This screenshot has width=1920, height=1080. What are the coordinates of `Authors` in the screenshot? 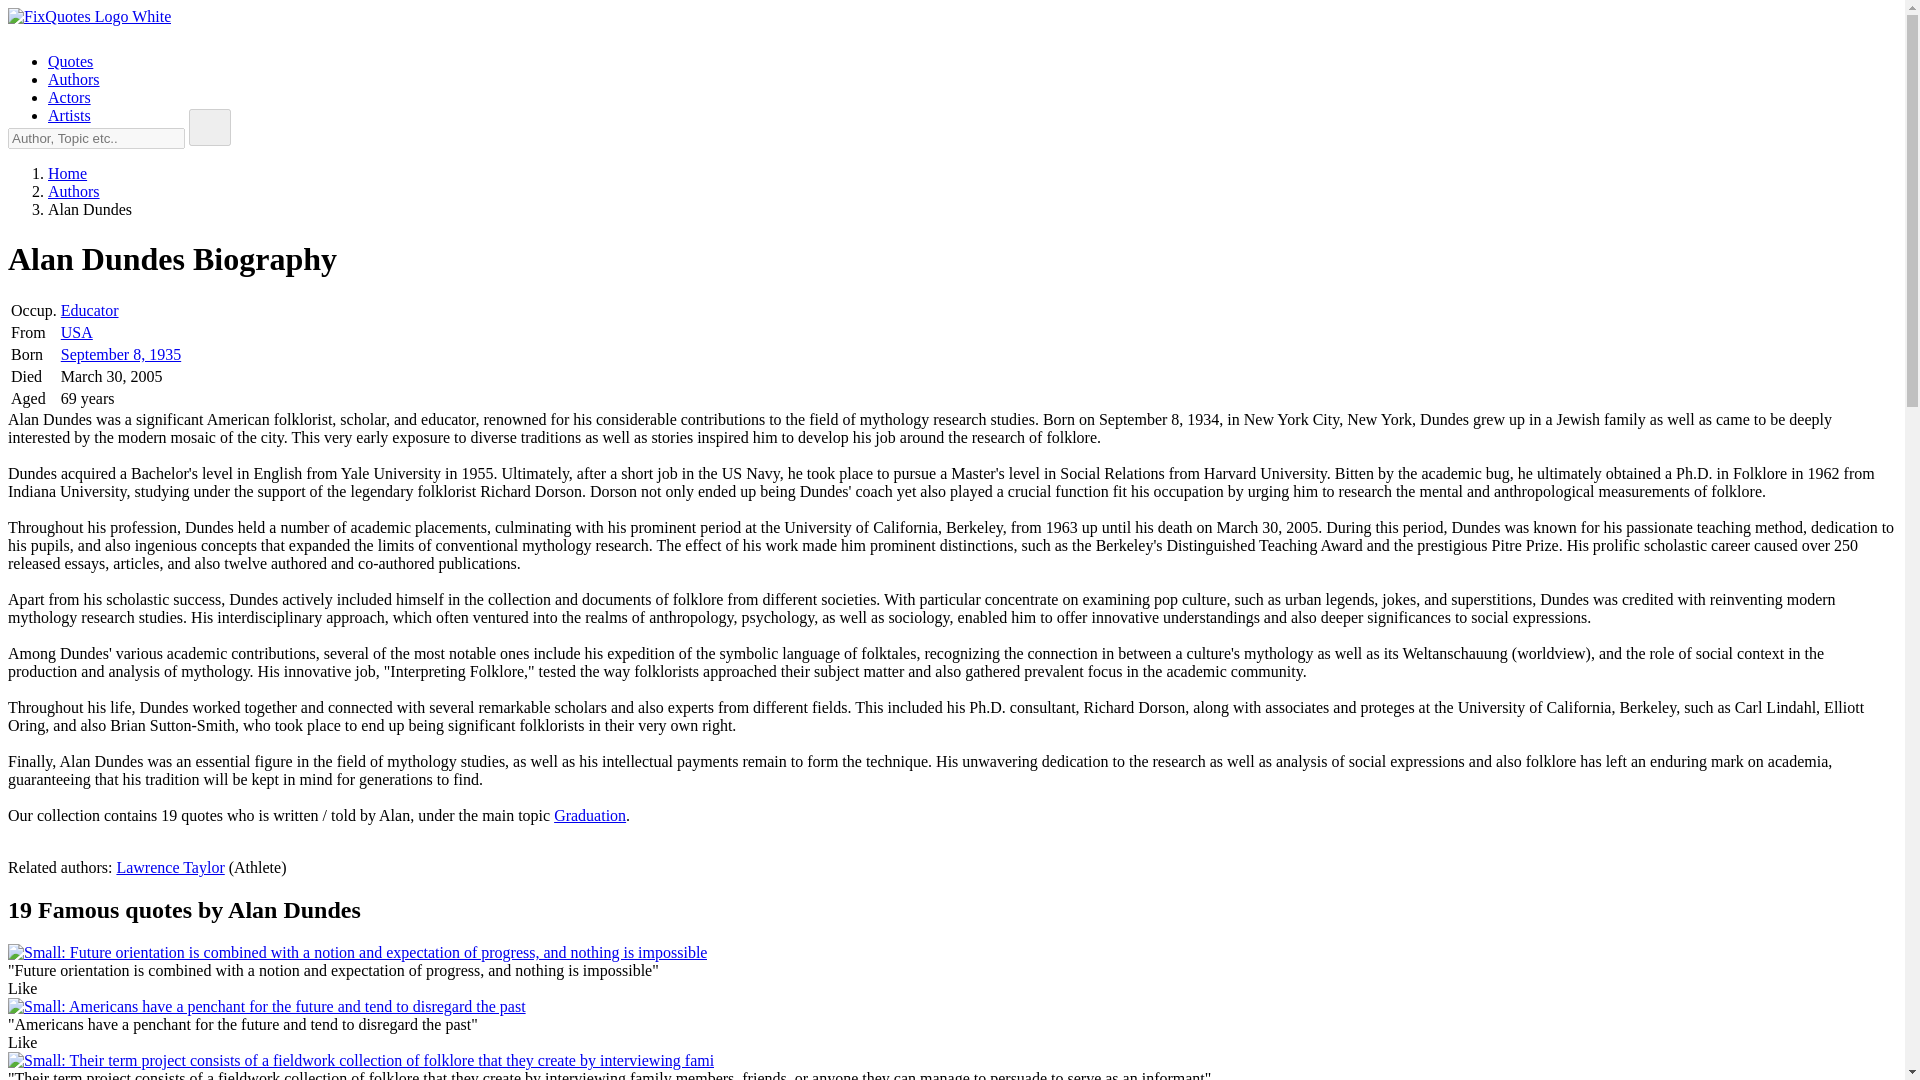 It's located at (74, 79).